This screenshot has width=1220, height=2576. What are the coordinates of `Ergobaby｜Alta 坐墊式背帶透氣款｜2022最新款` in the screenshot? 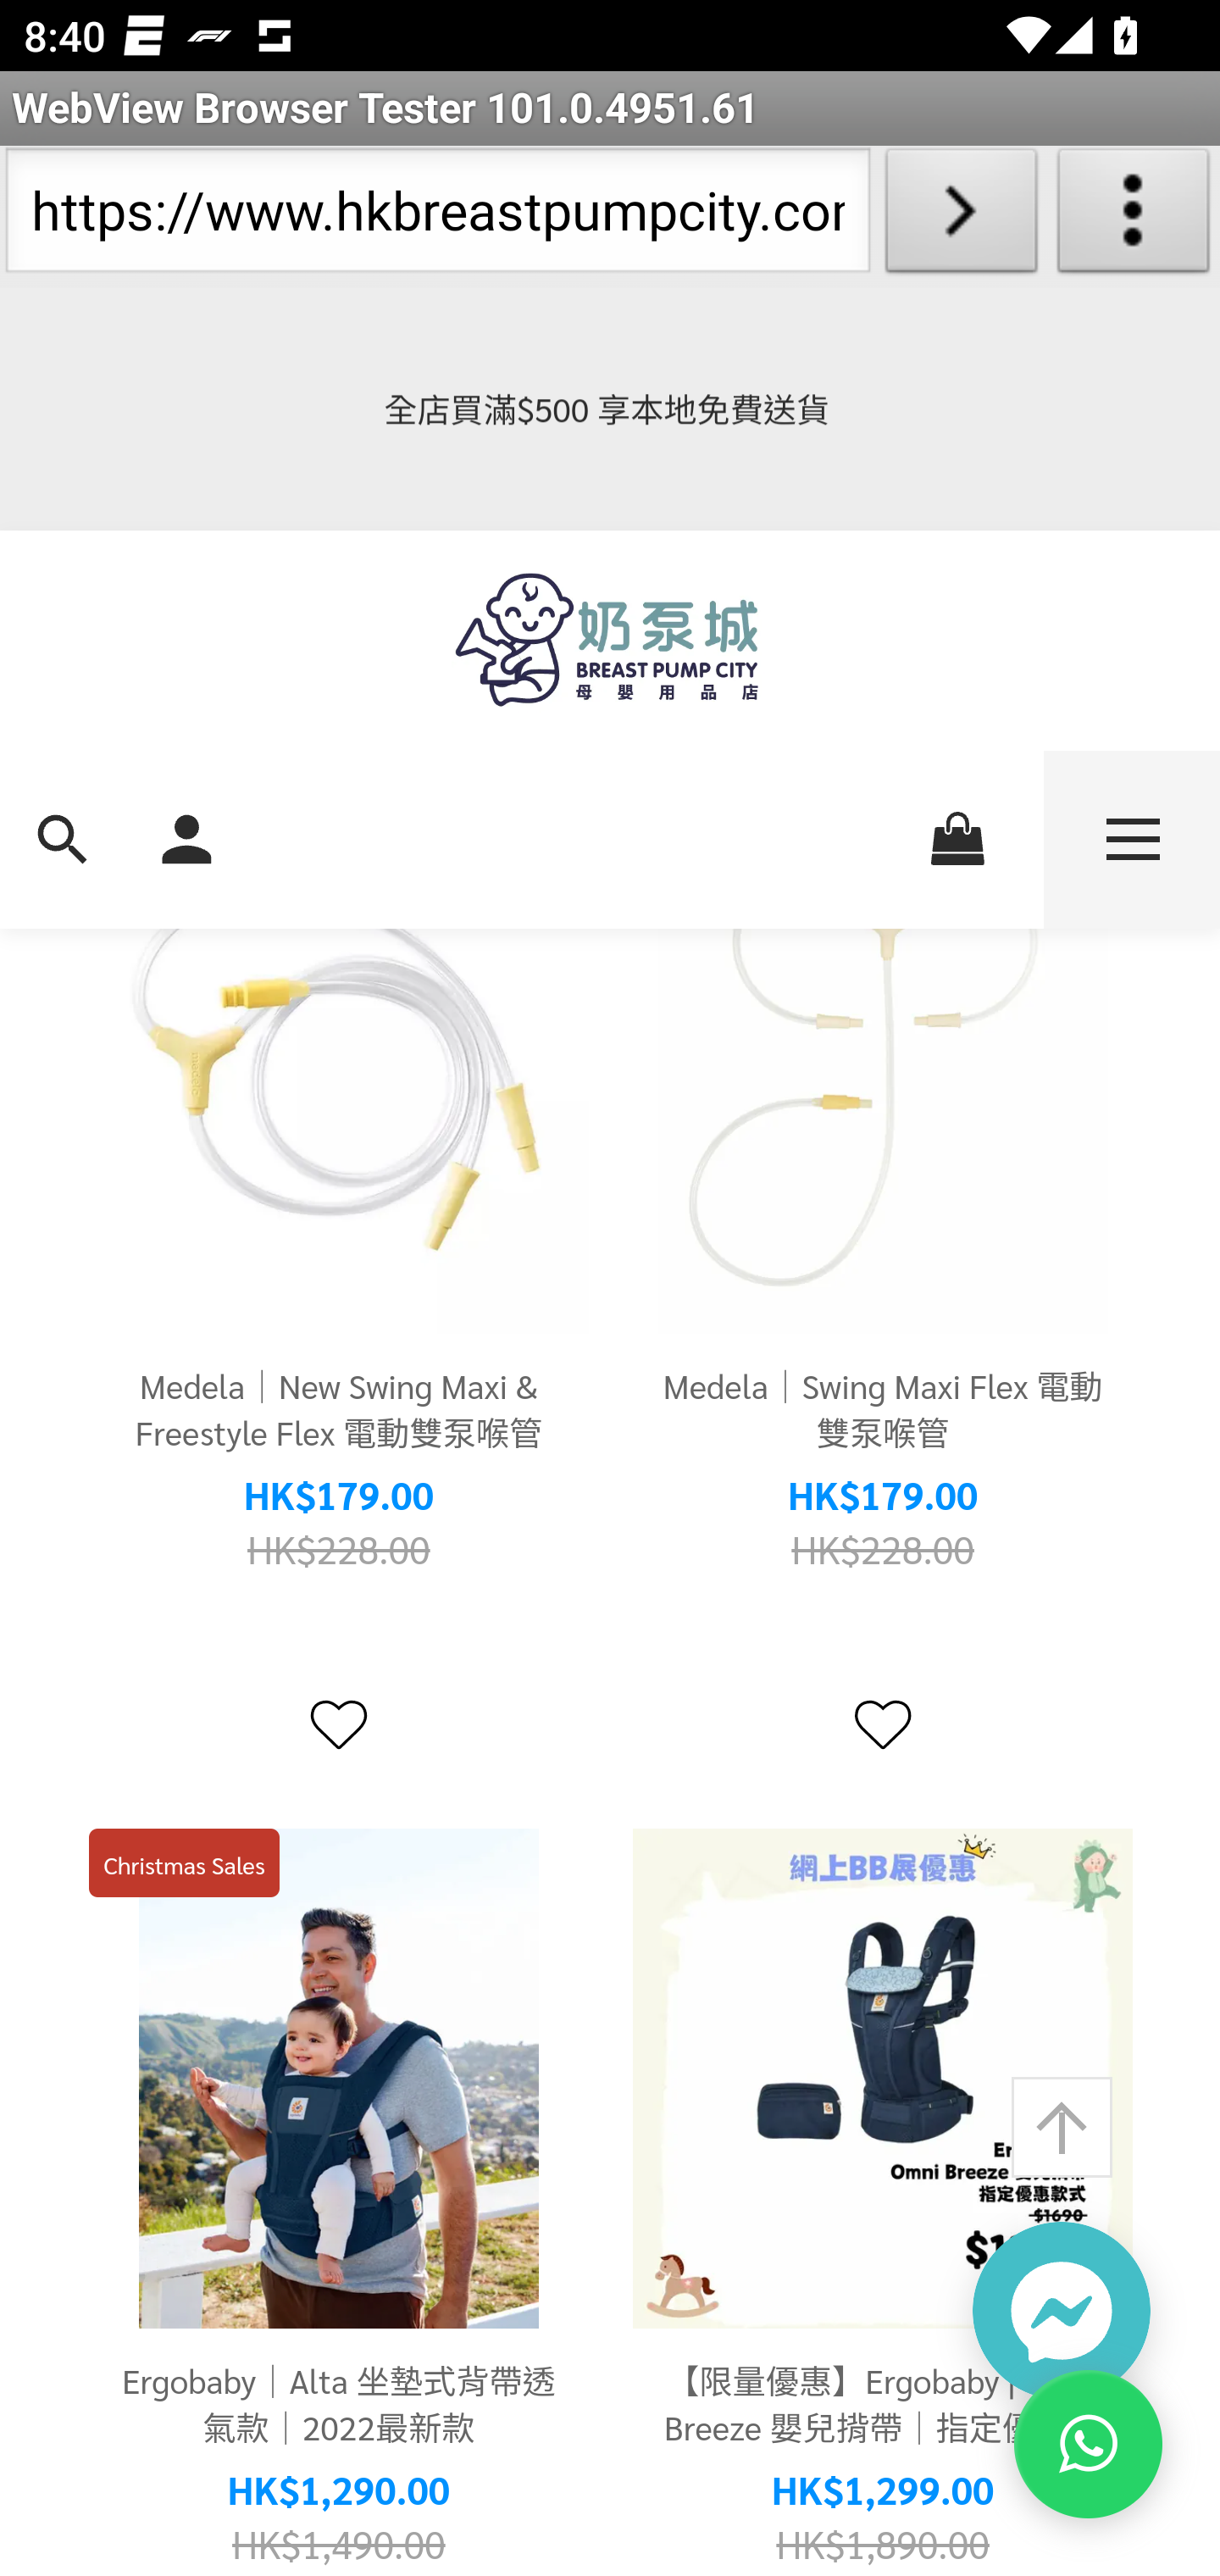 It's located at (339, 2406).